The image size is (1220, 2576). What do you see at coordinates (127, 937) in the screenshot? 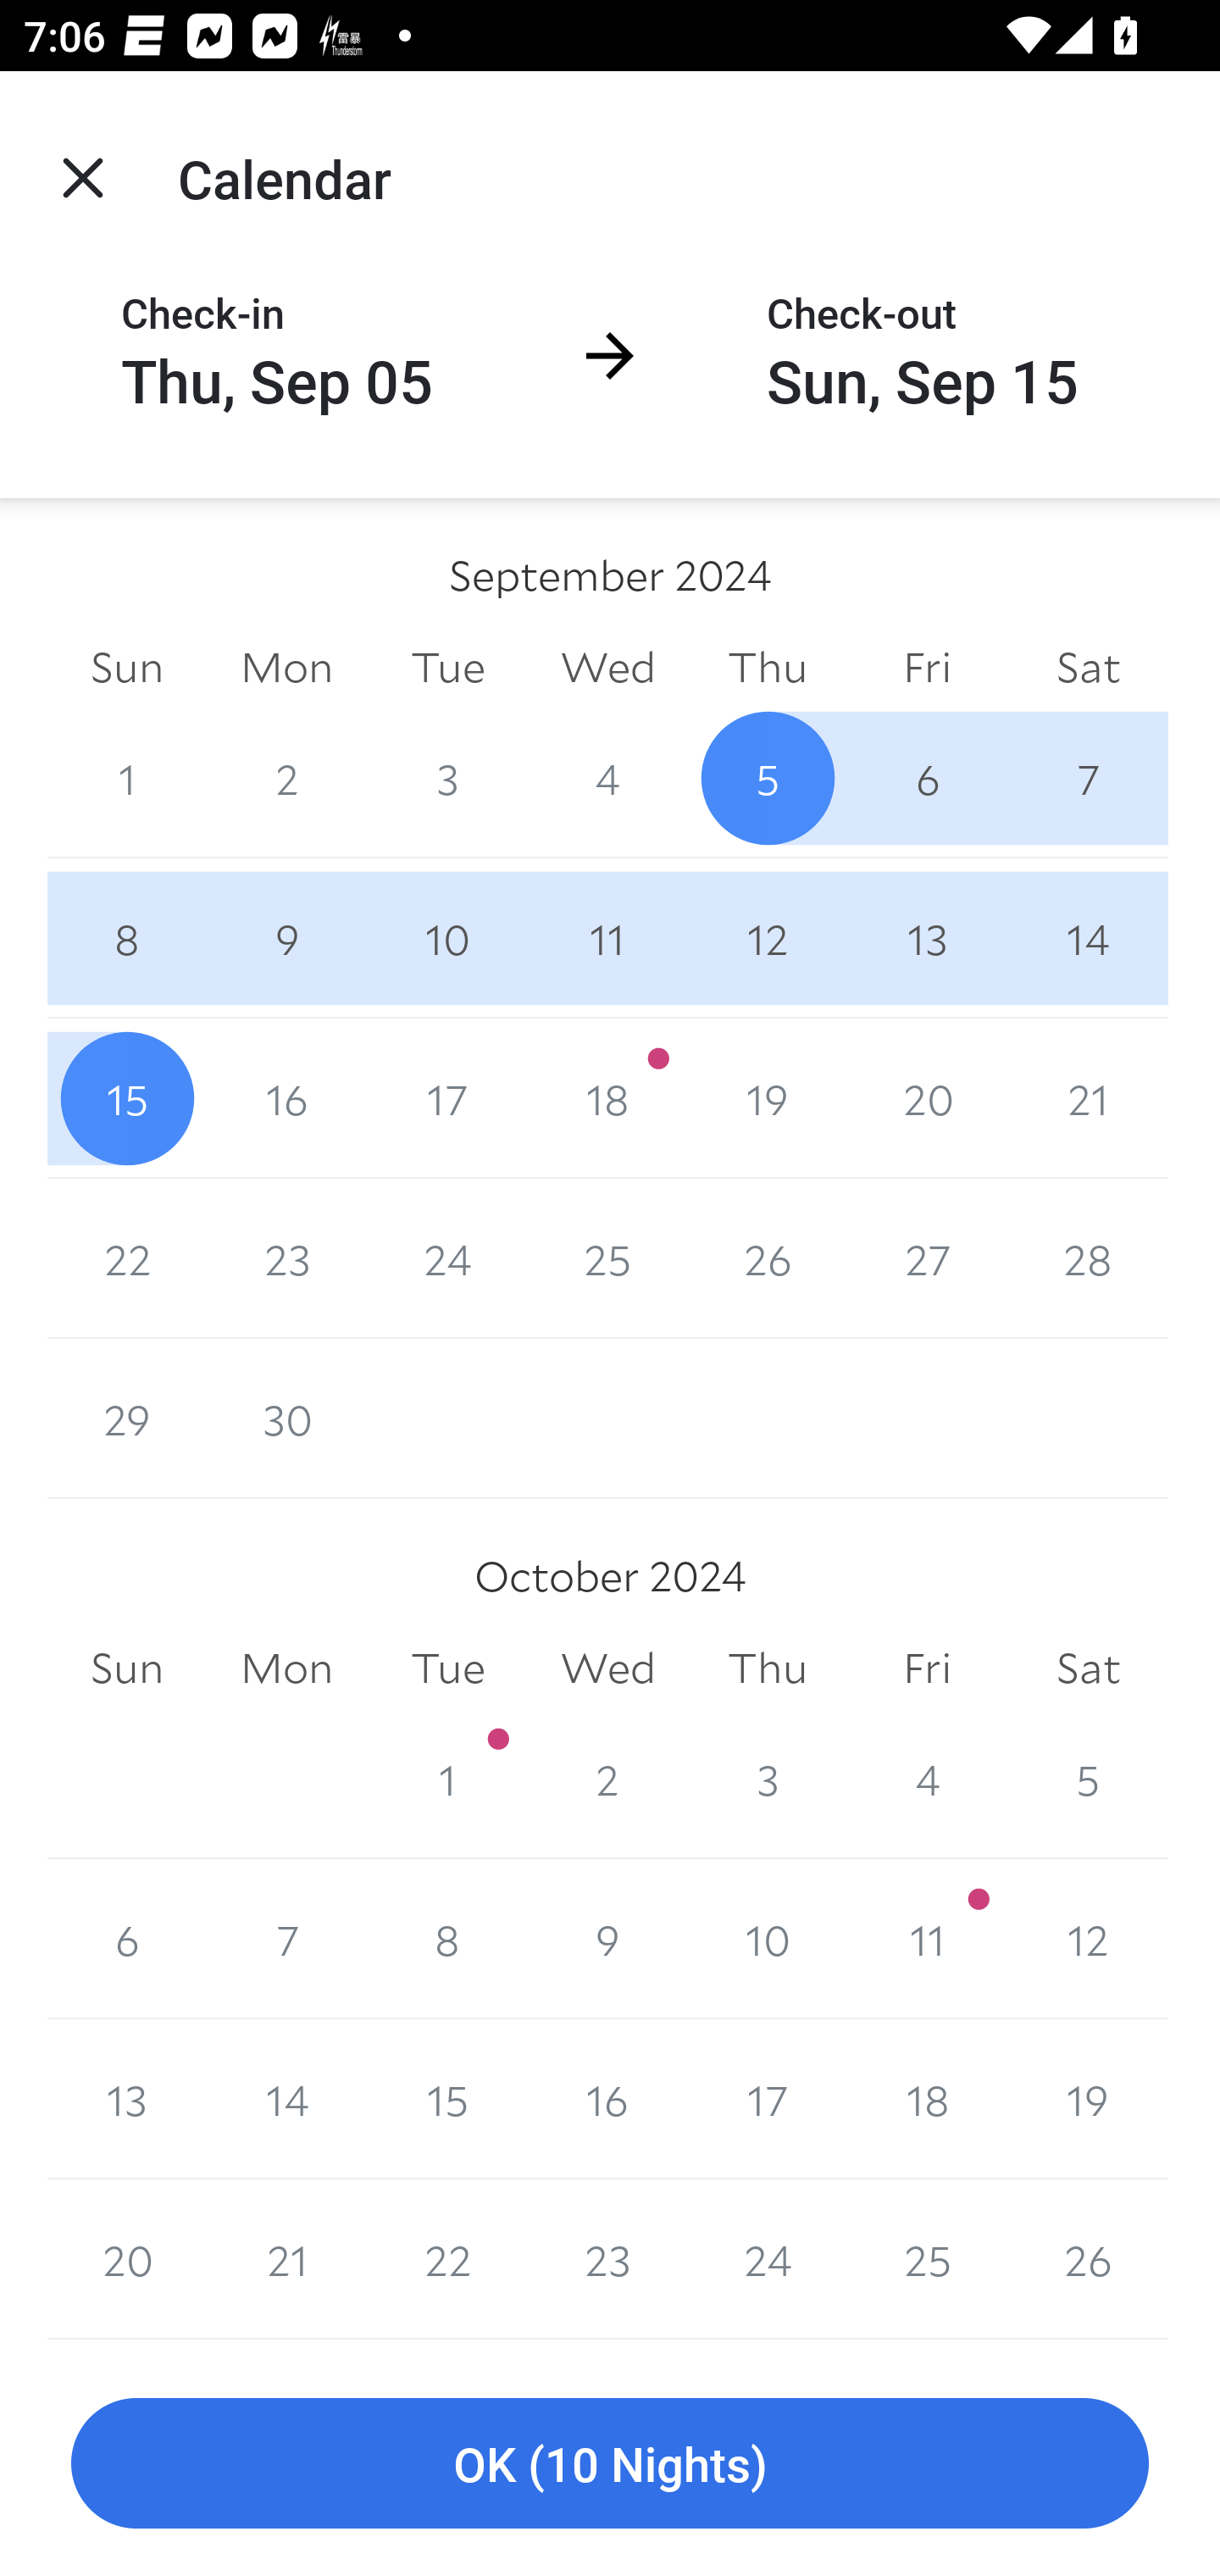
I see `8 8 September 2024` at bounding box center [127, 937].